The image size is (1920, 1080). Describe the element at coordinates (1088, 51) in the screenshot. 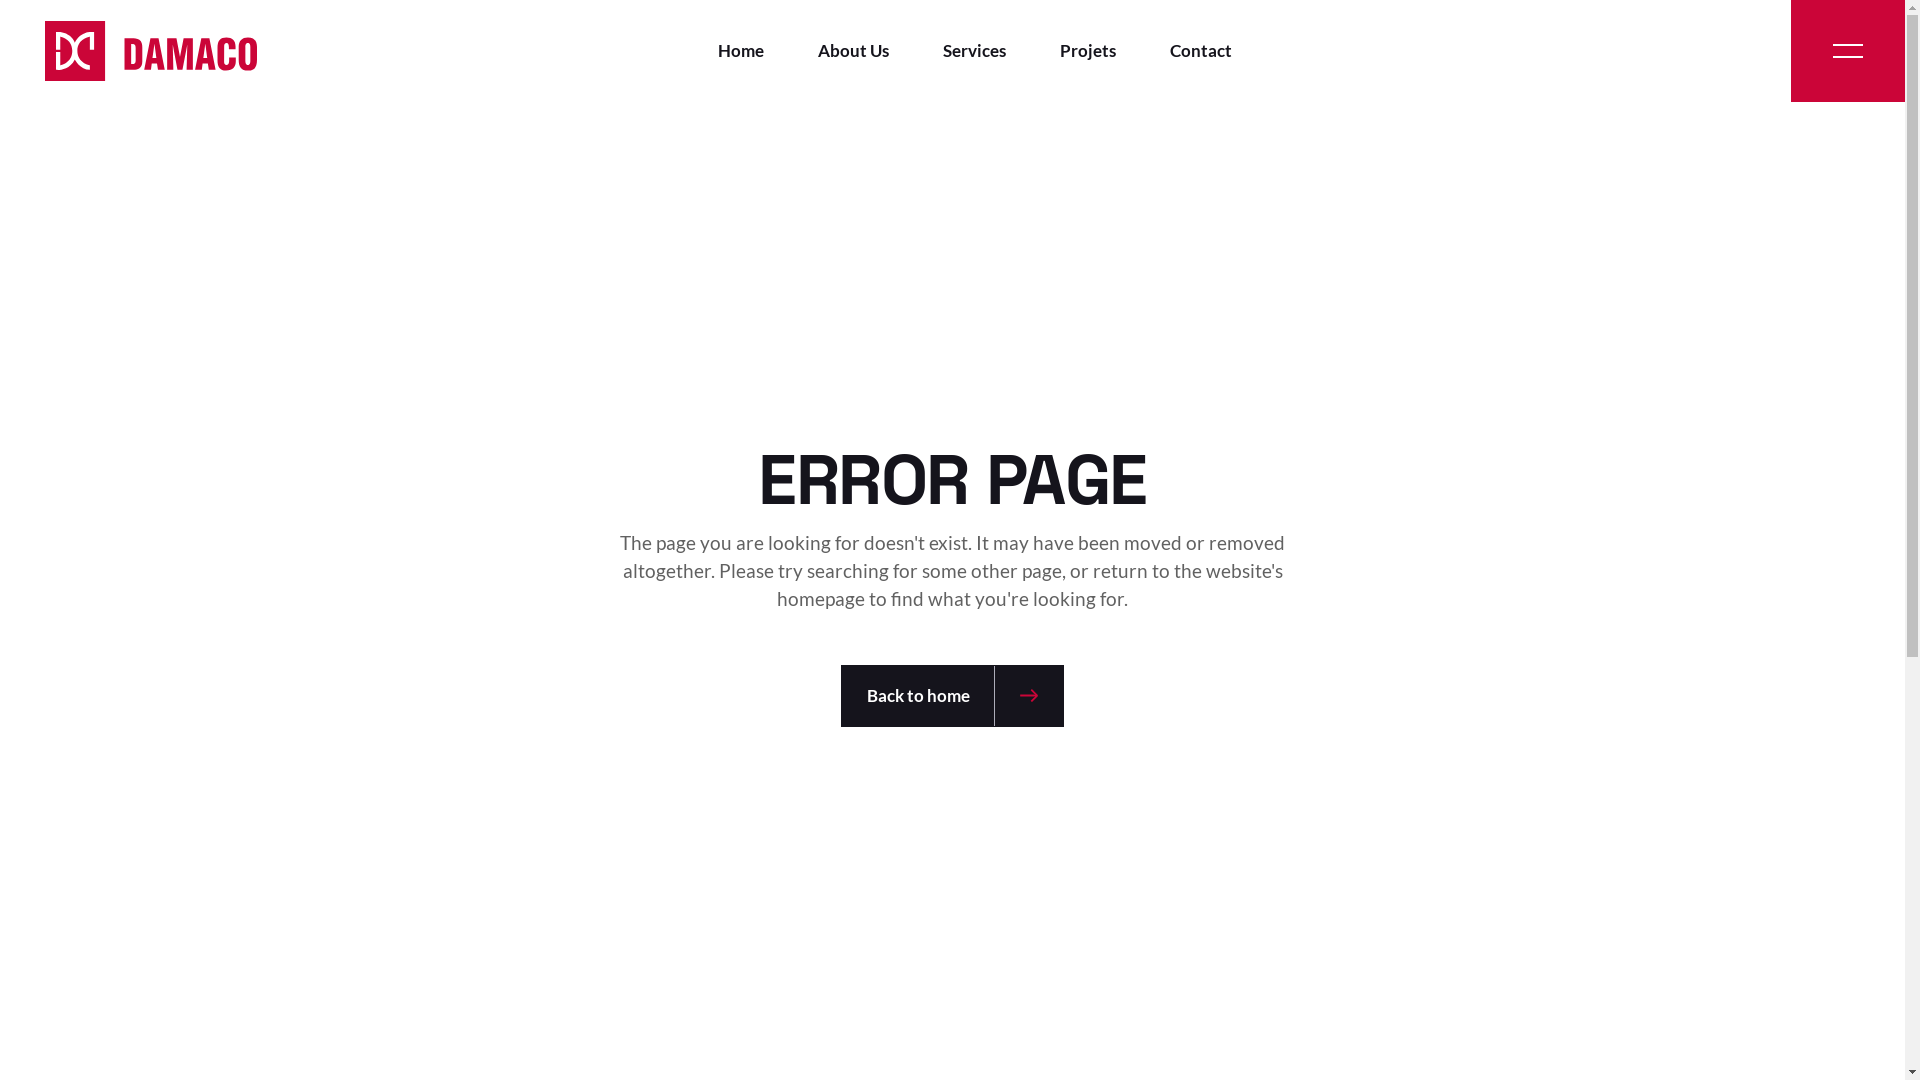

I see `Projets` at that location.